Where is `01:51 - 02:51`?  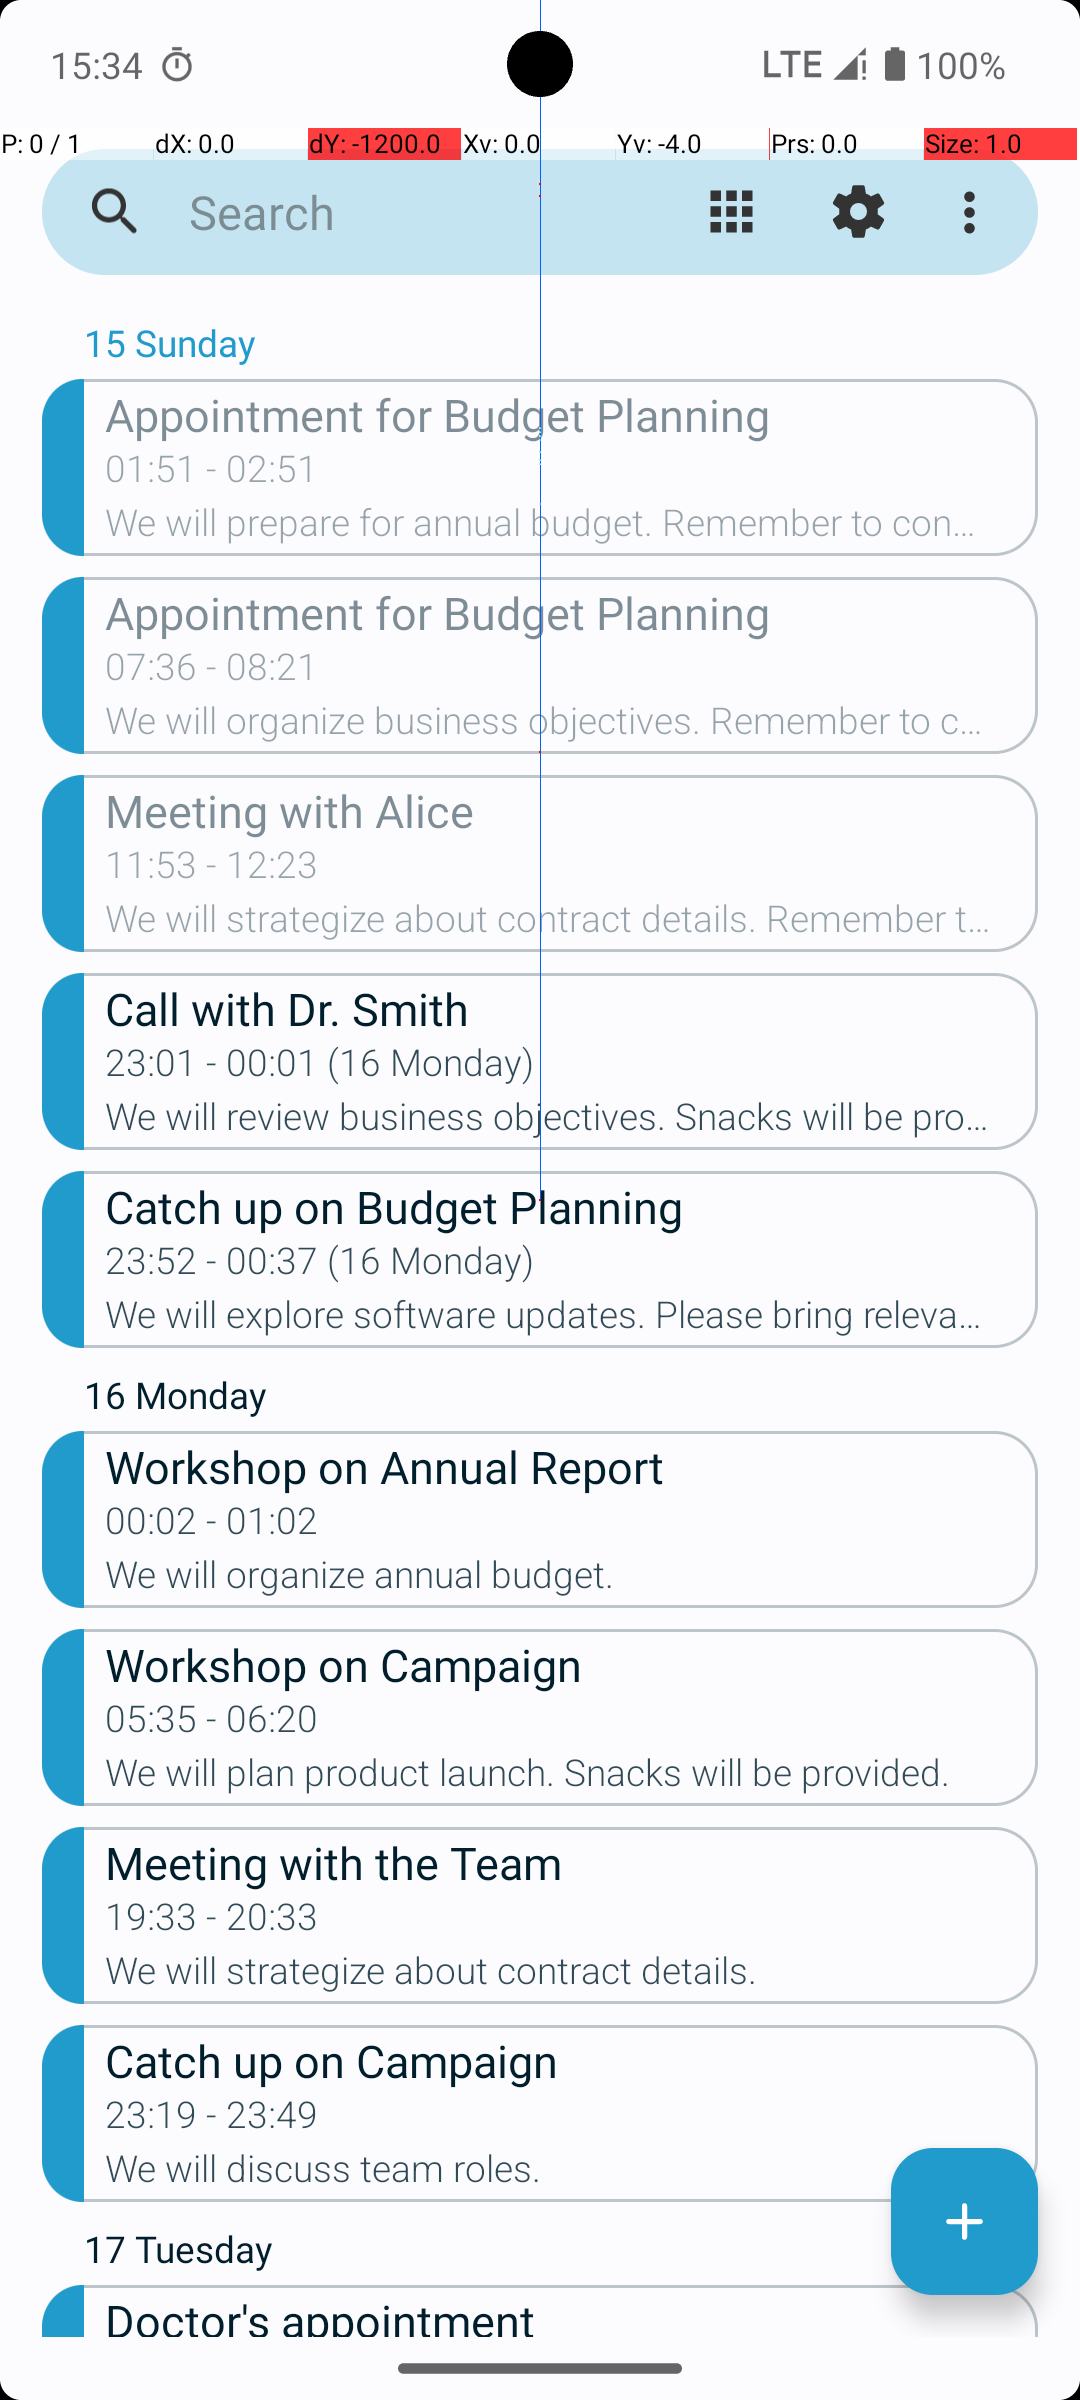
01:51 - 02:51 is located at coordinates (212, 475).